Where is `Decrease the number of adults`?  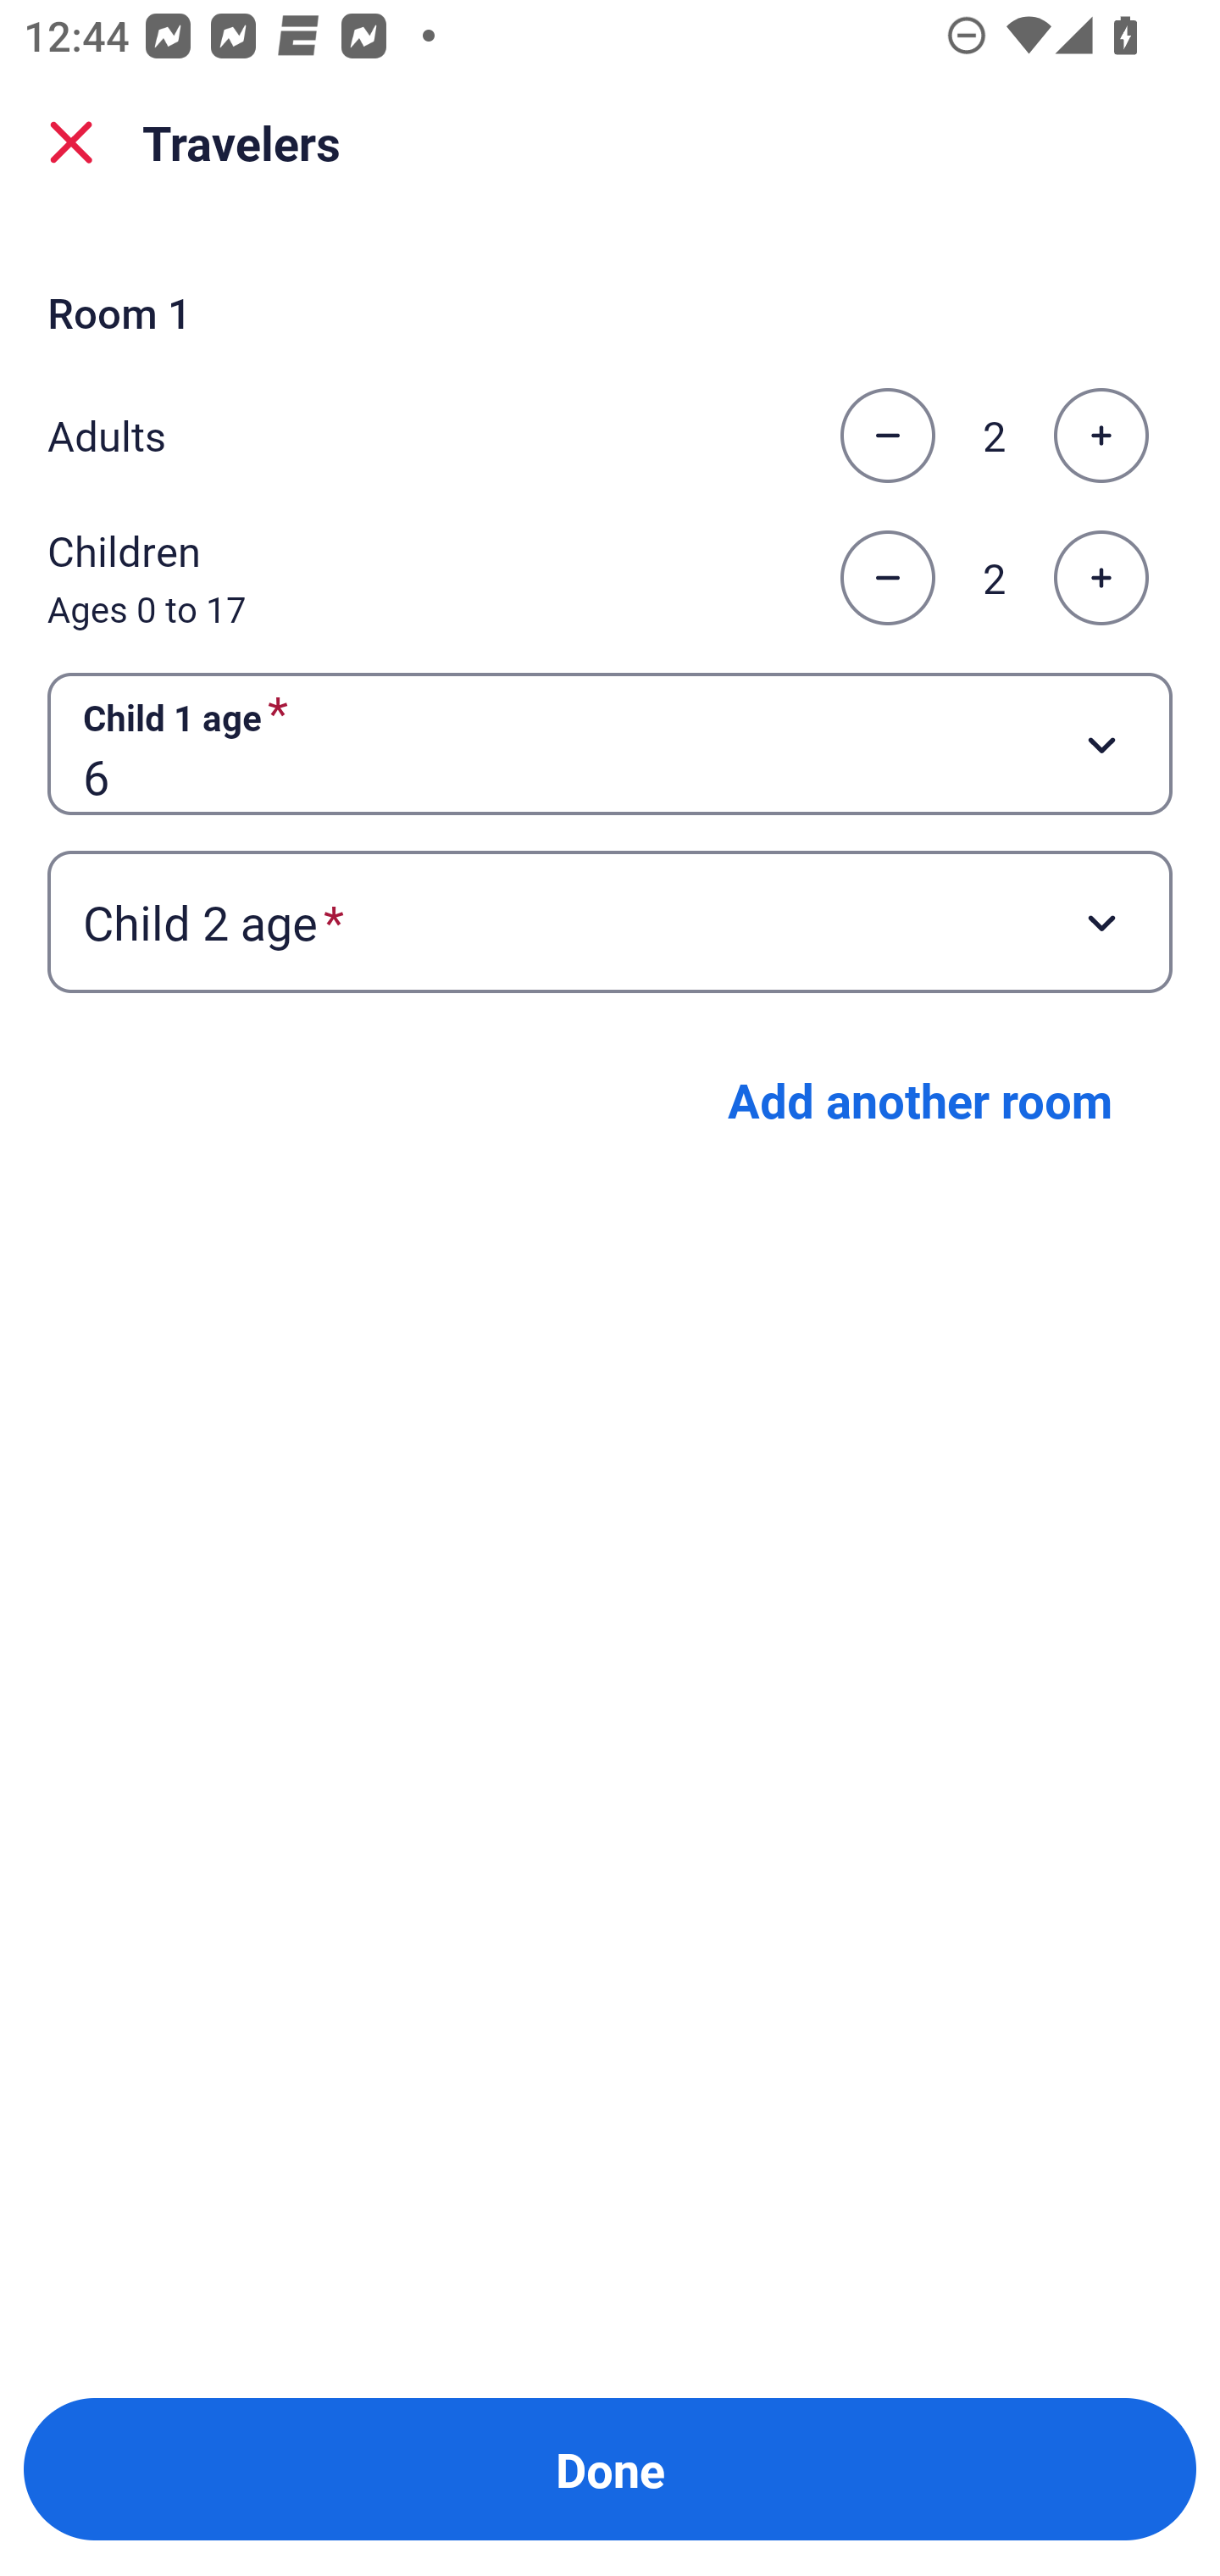
Decrease the number of adults is located at coordinates (887, 435).